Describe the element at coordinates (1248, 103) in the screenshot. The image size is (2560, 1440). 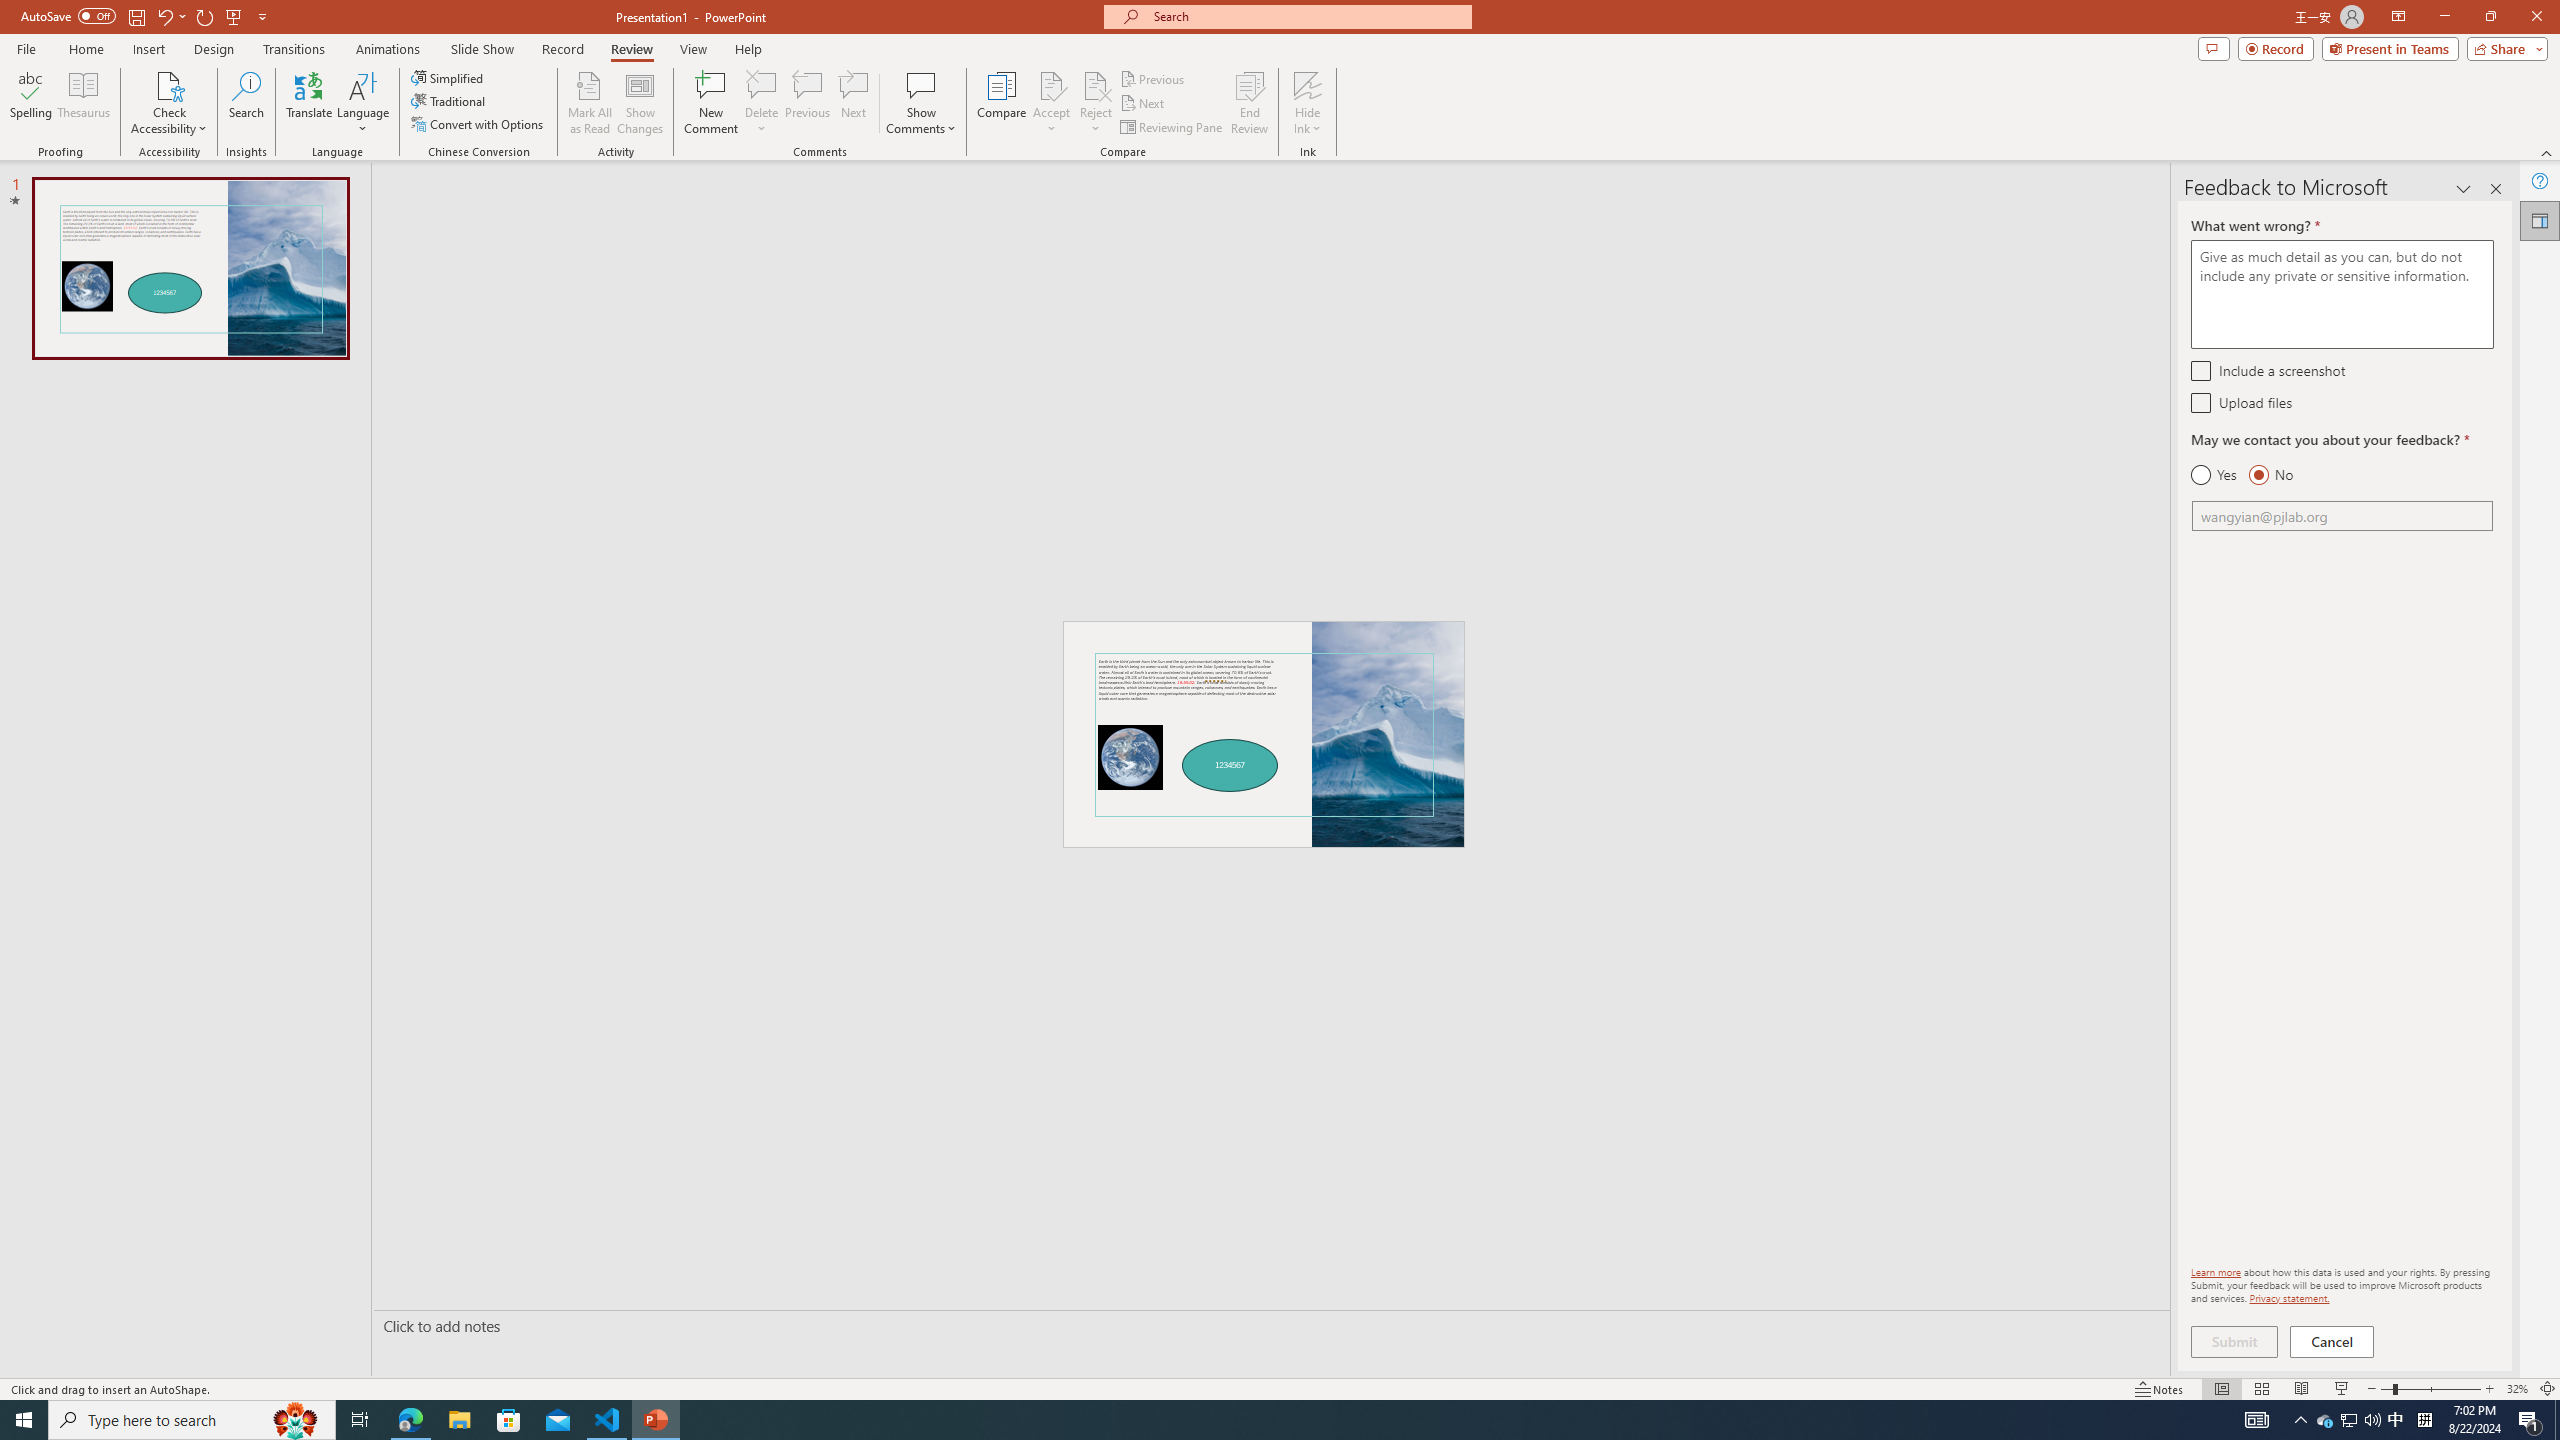
I see `End Review` at that location.